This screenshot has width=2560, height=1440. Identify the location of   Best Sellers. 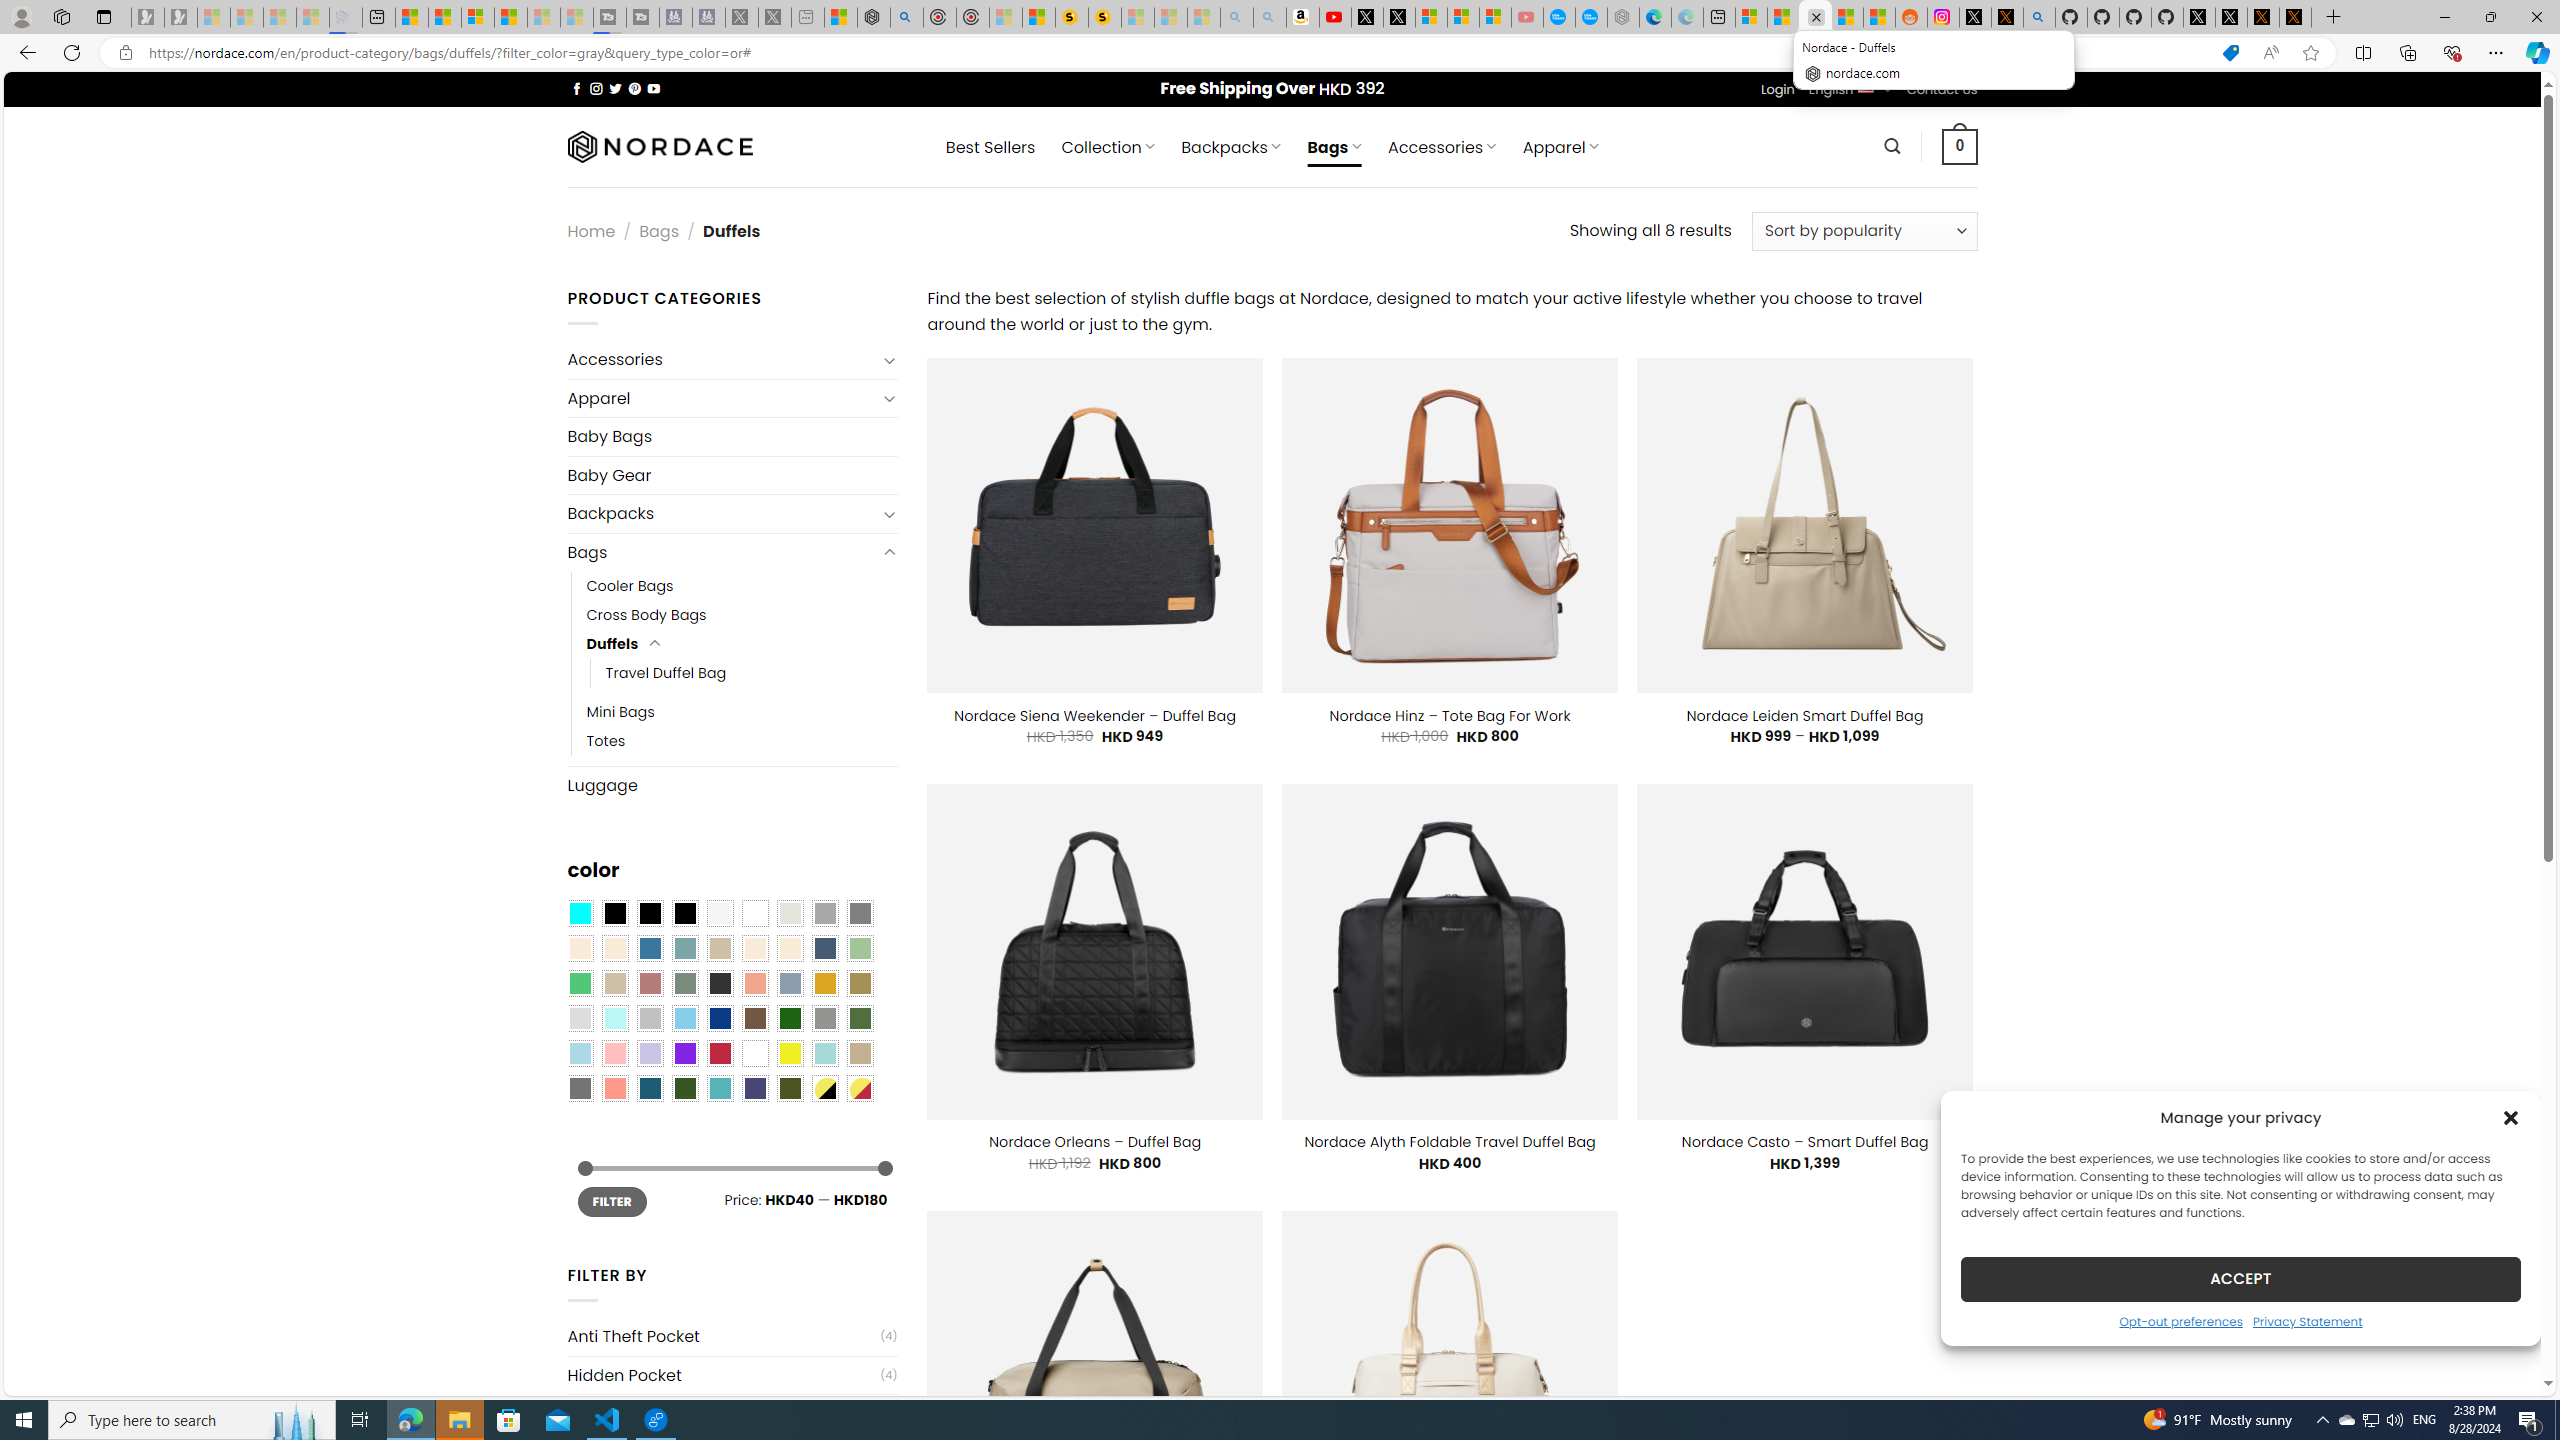
(990, 147).